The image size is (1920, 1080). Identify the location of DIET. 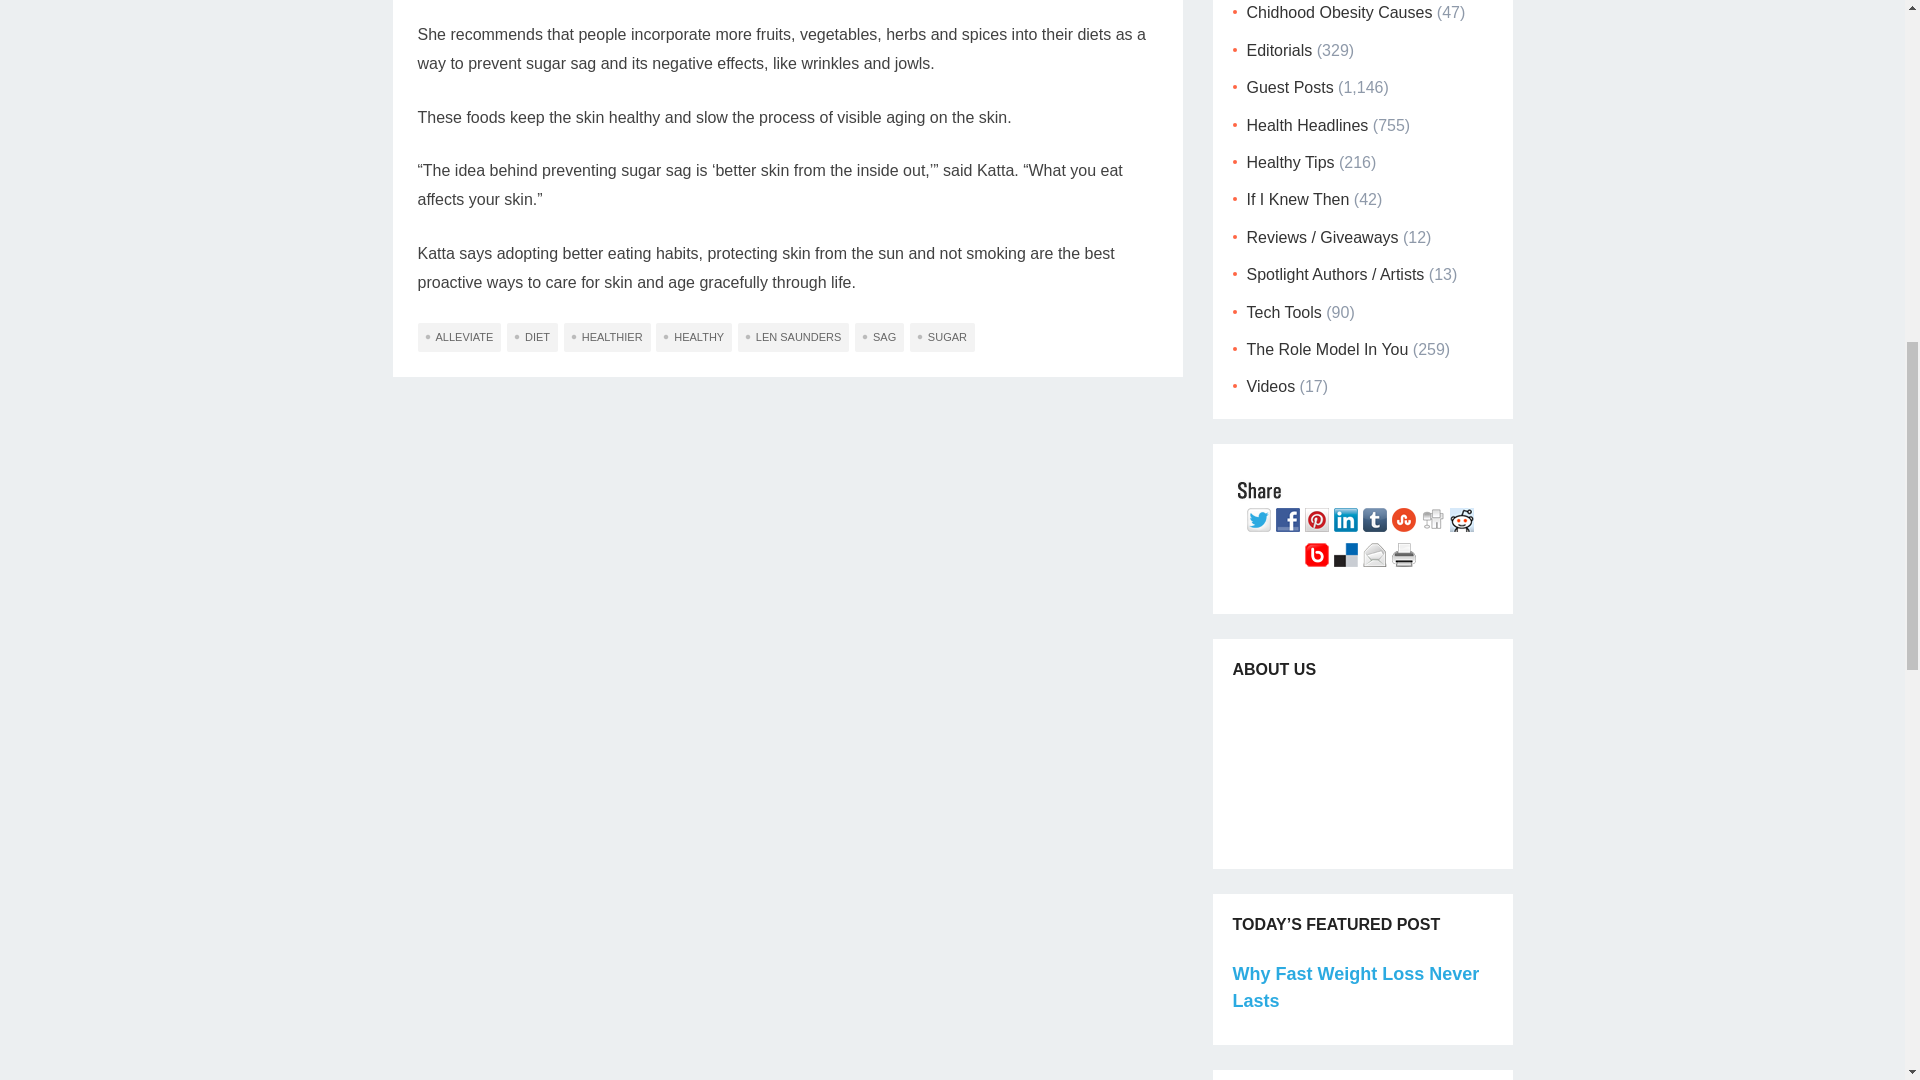
(532, 338).